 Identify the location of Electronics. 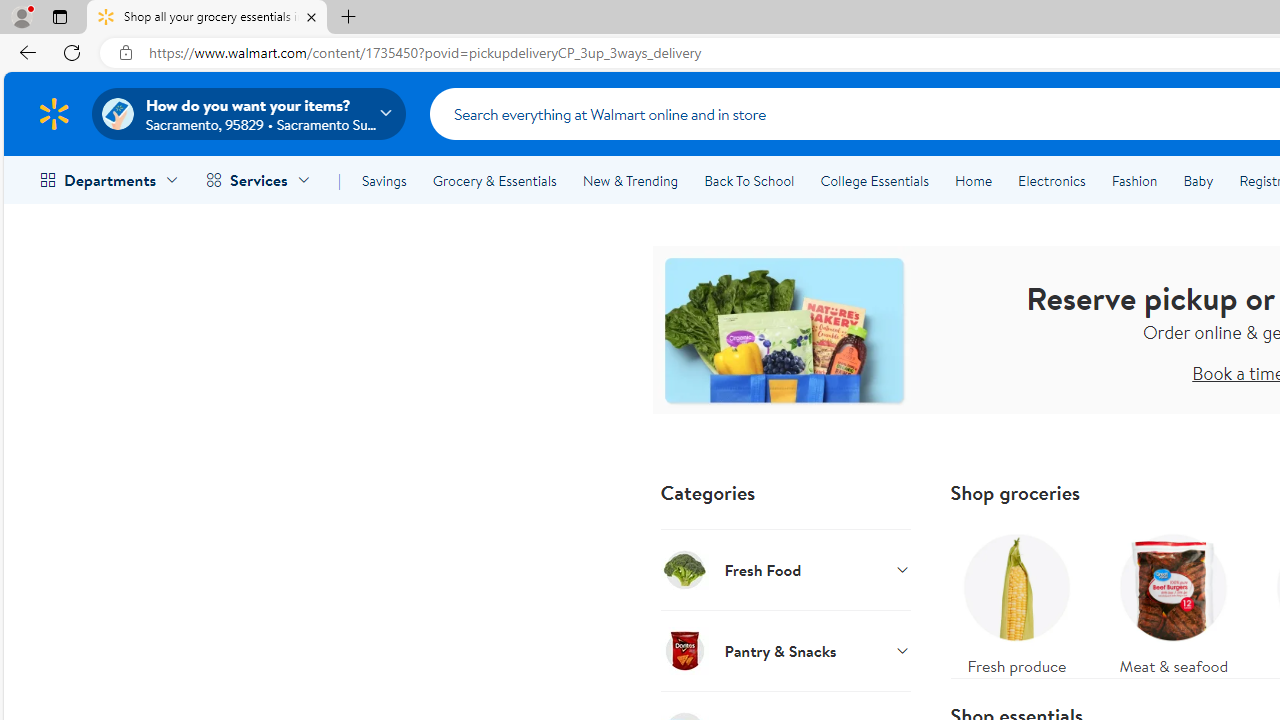
(1051, 180).